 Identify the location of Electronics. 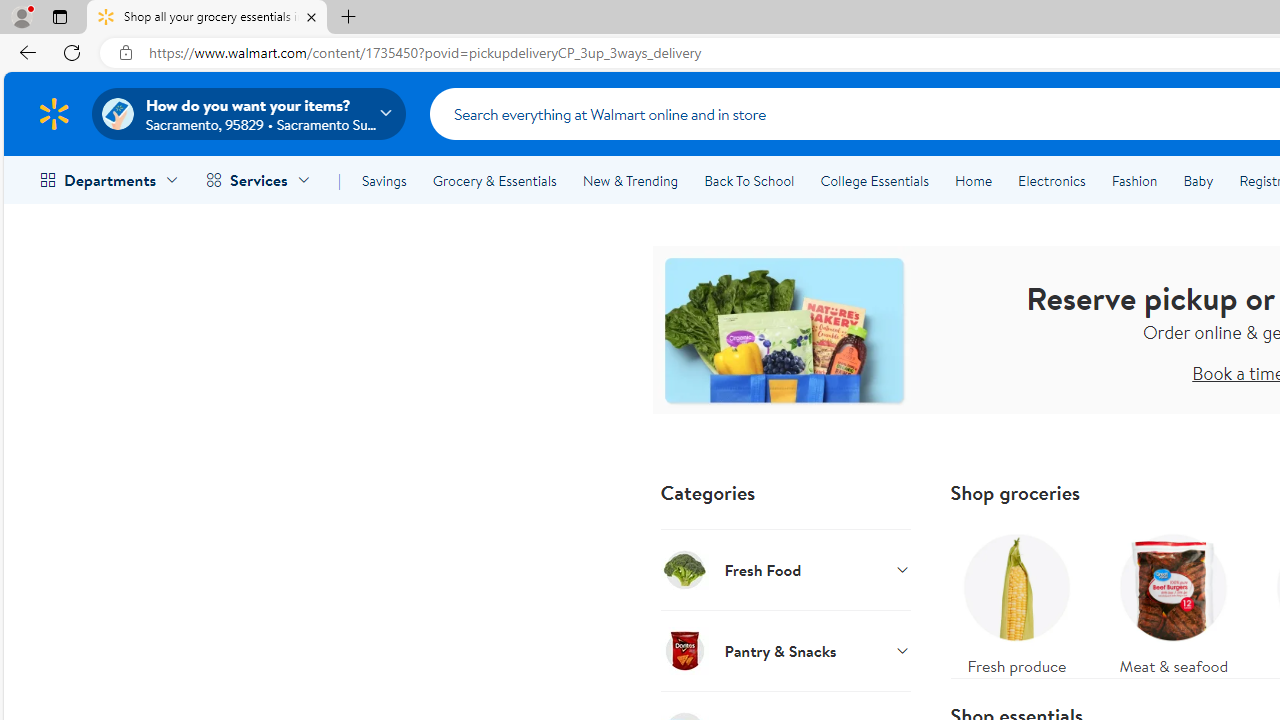
(1051, 180).